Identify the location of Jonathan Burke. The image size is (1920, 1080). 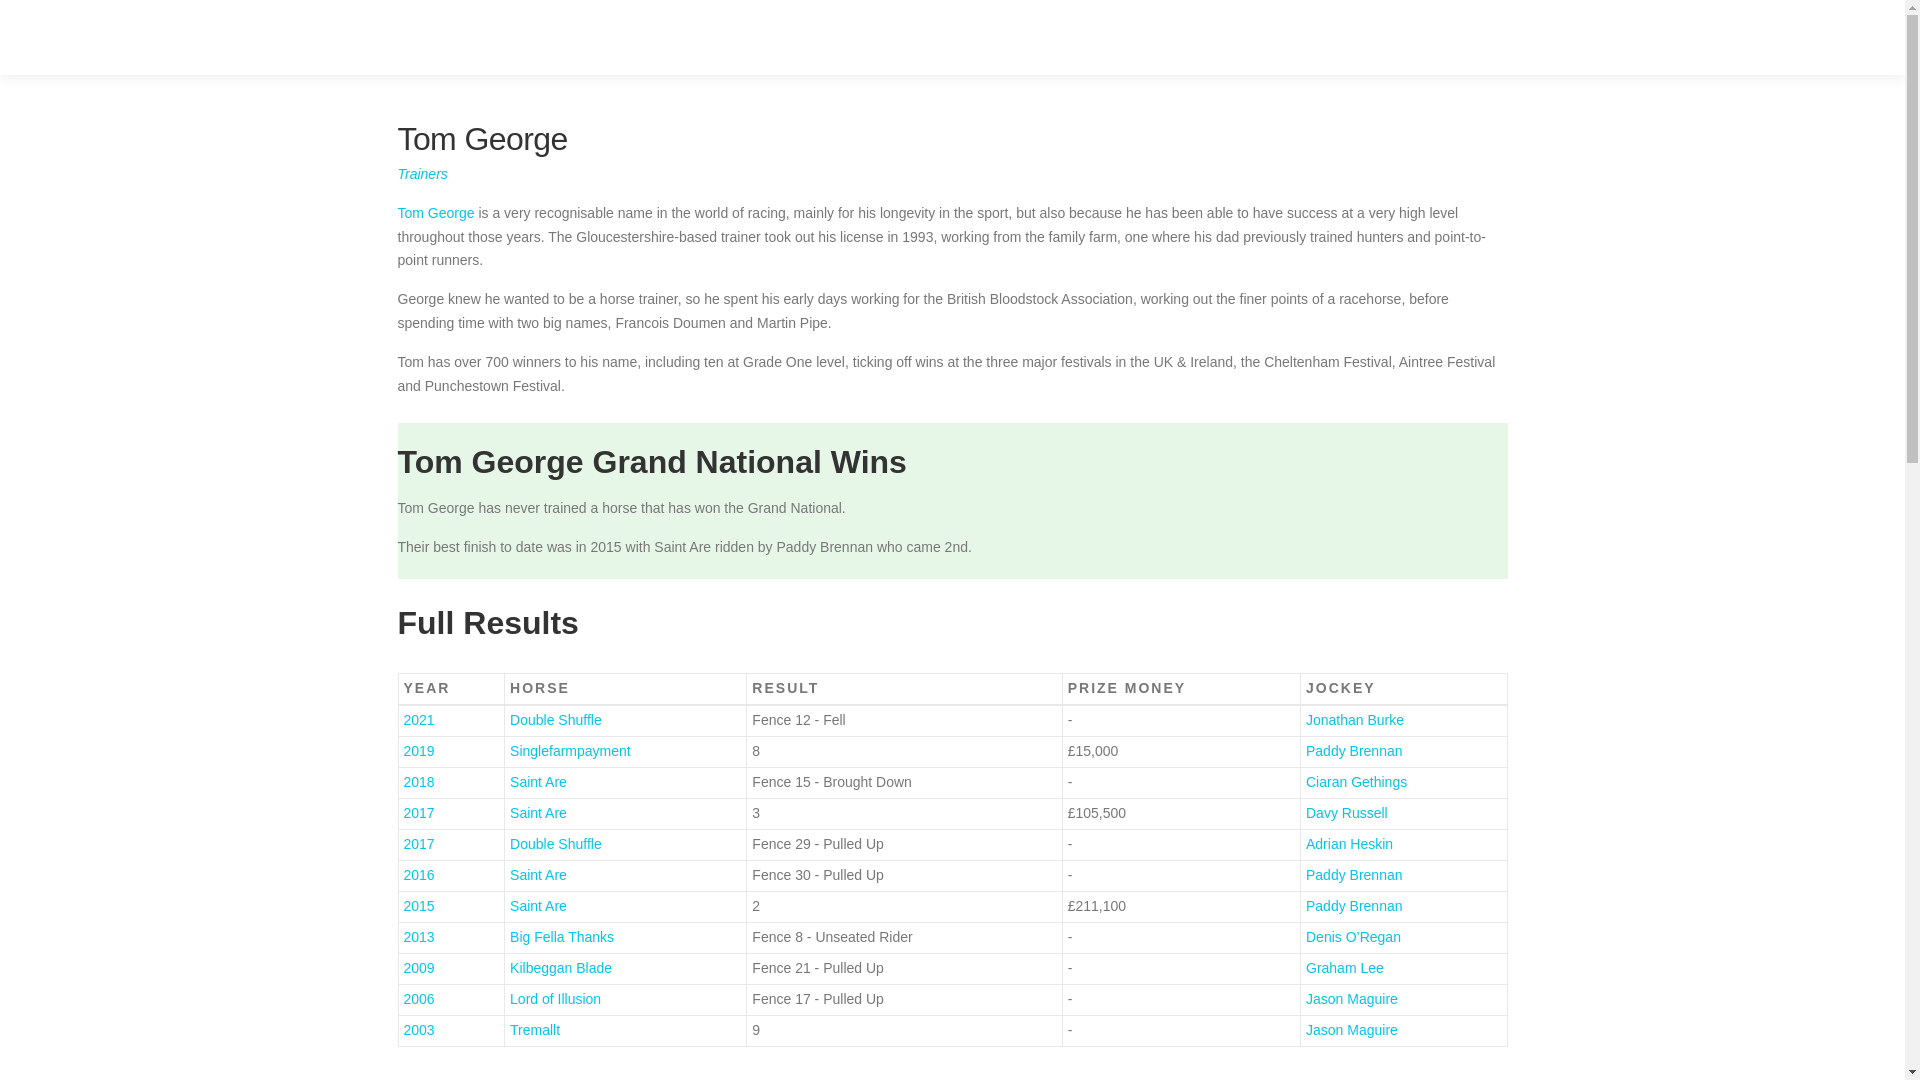
(1354, 719).